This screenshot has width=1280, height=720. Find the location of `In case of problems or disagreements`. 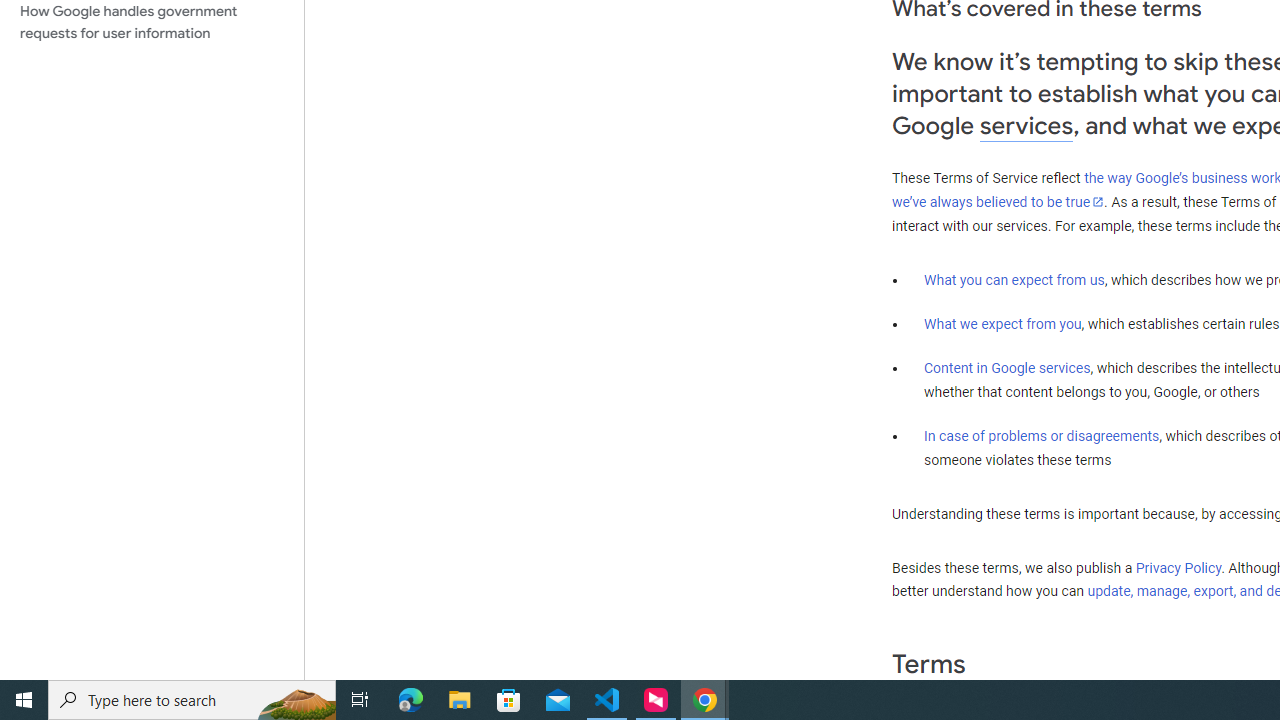

In case of problems or disagreements is located at coordinates (1042, 435).